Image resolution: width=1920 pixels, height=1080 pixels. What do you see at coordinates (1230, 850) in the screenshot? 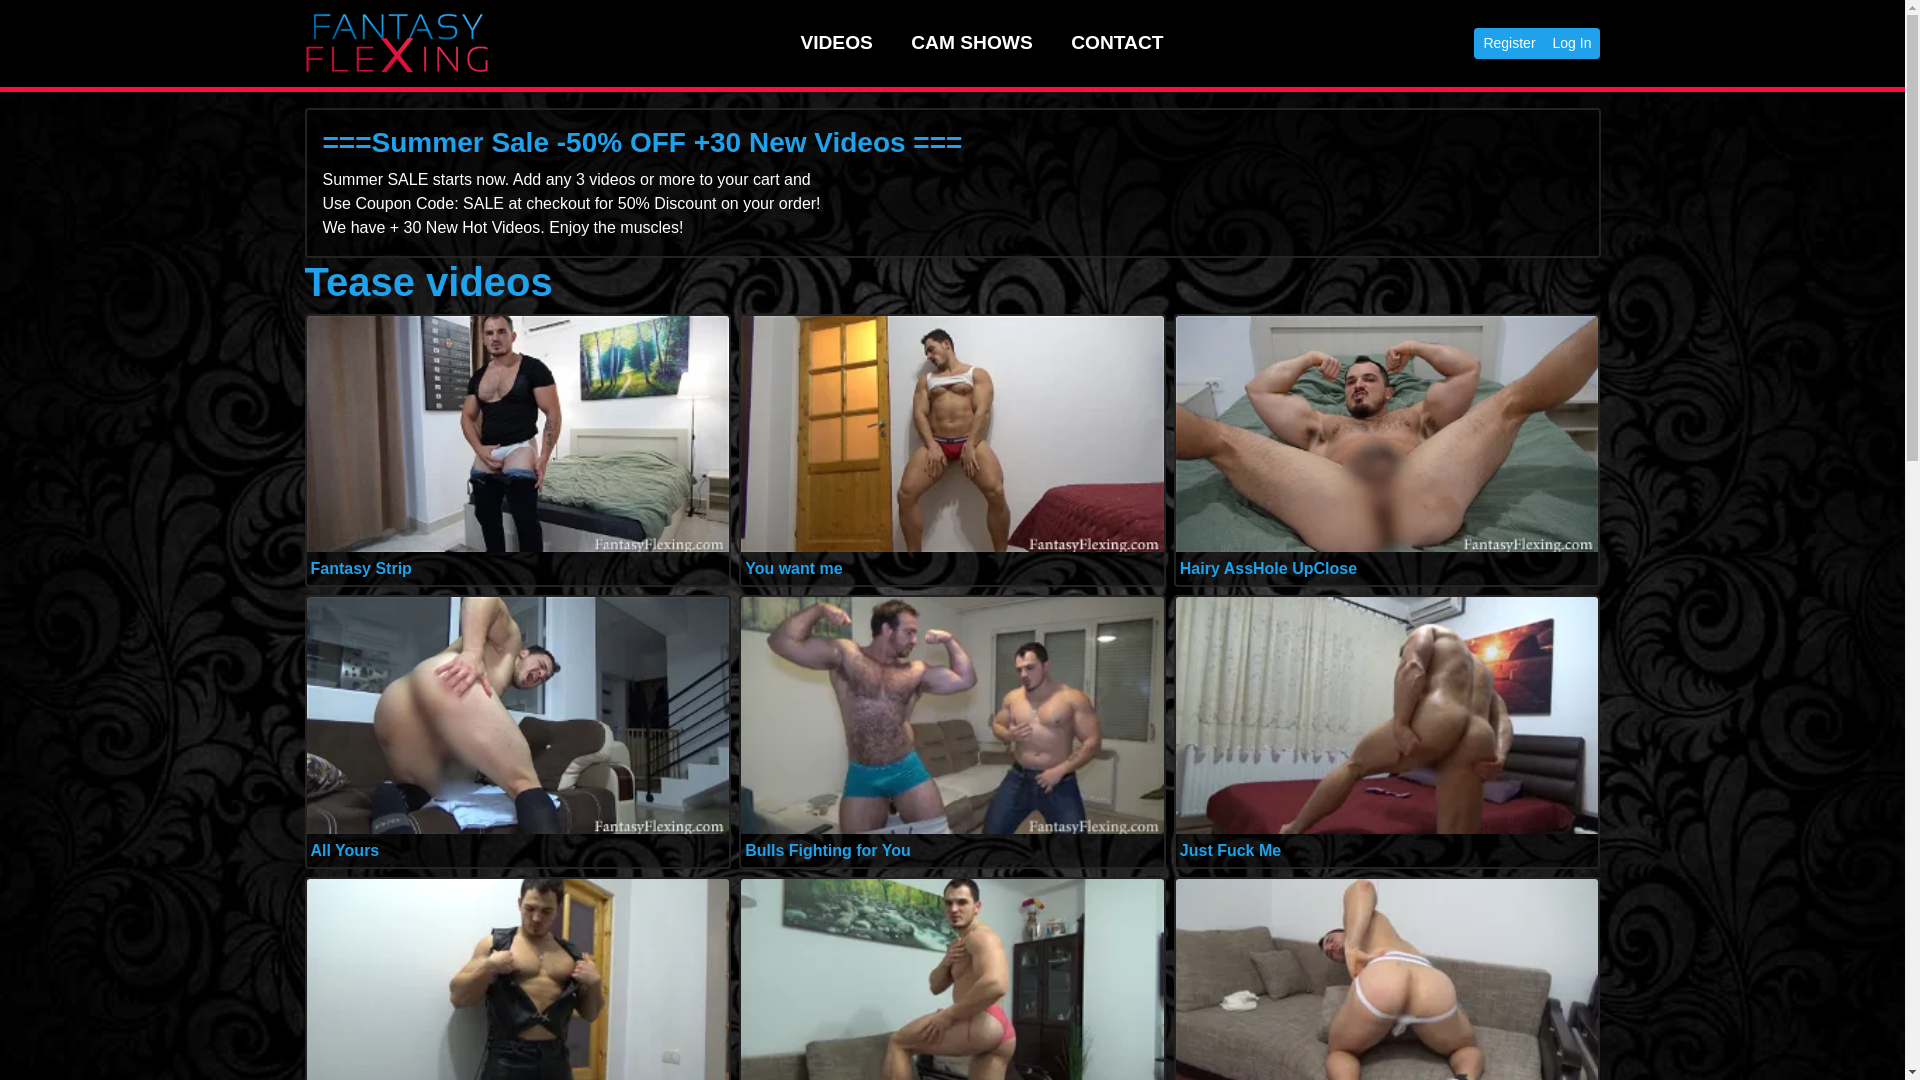
I see `Just Fuck Me` at bounding box center [1230, 850].